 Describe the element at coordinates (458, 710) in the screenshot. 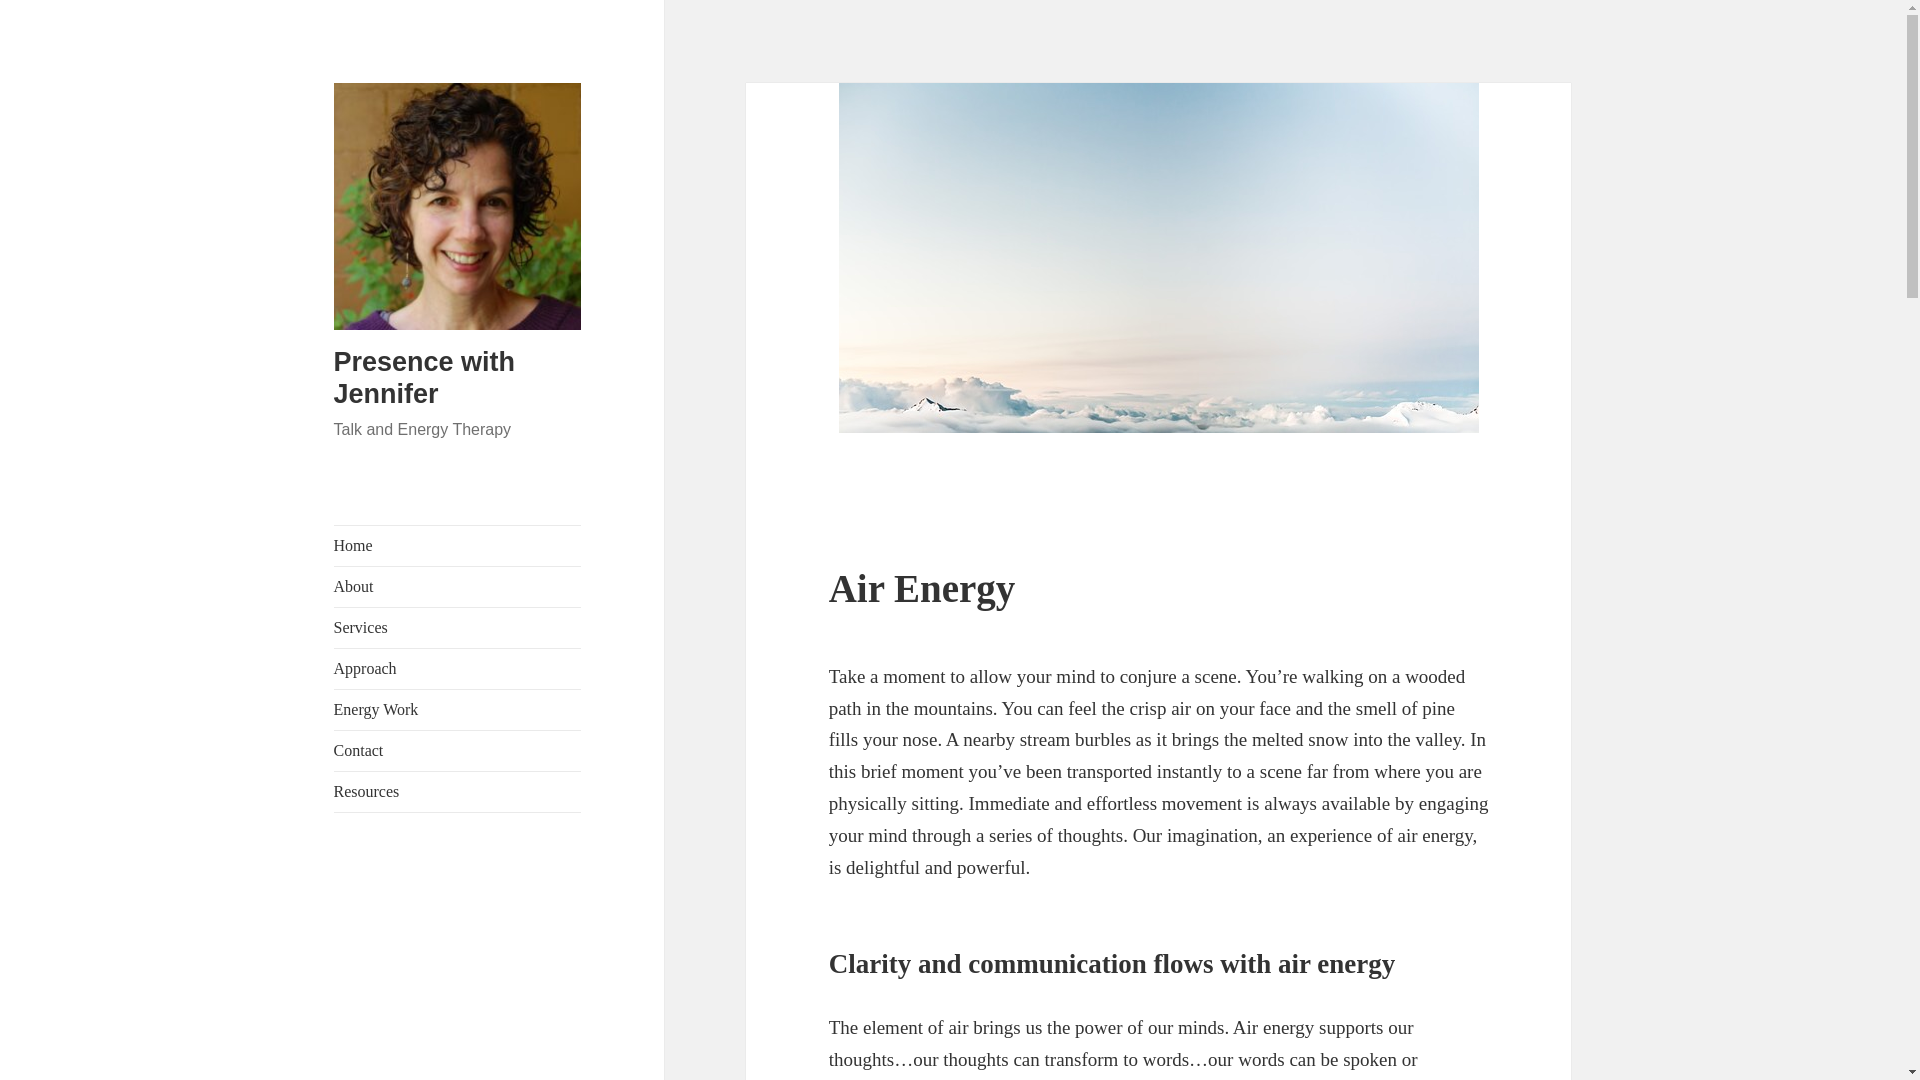

I see `Energy Work` at that location.